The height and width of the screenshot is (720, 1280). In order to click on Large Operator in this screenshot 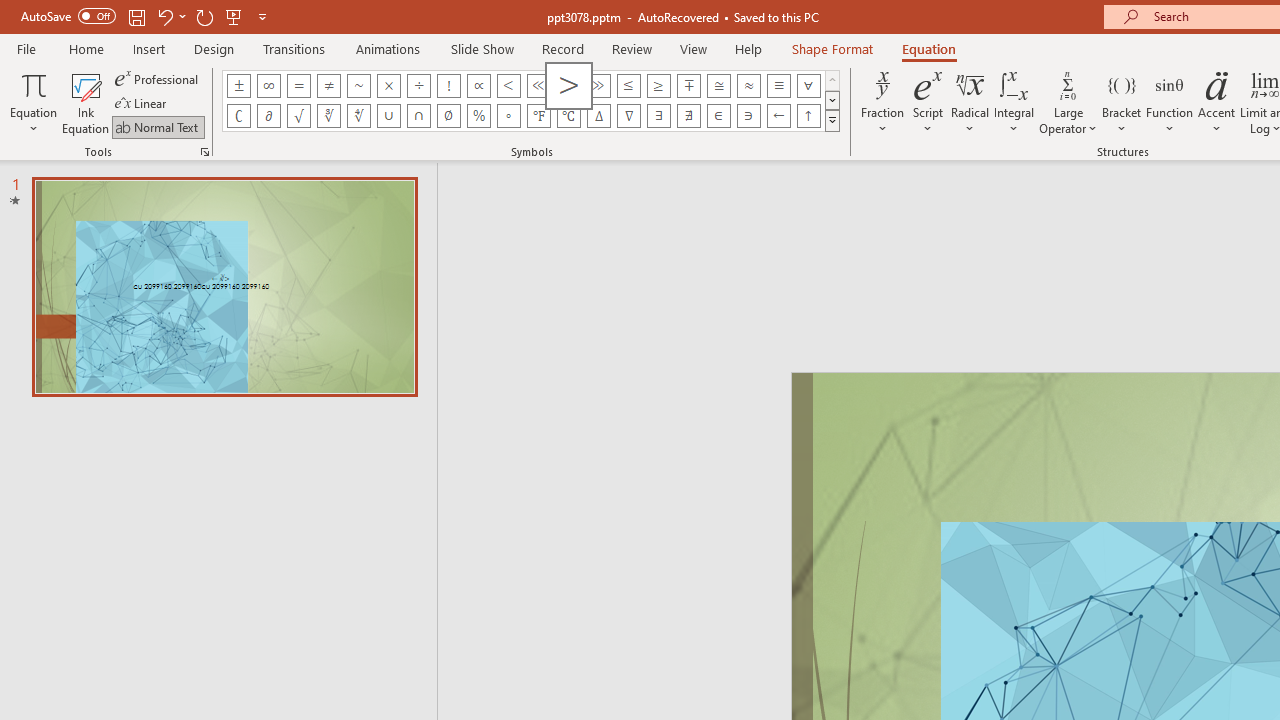, I will do `click(1068, 102)`.